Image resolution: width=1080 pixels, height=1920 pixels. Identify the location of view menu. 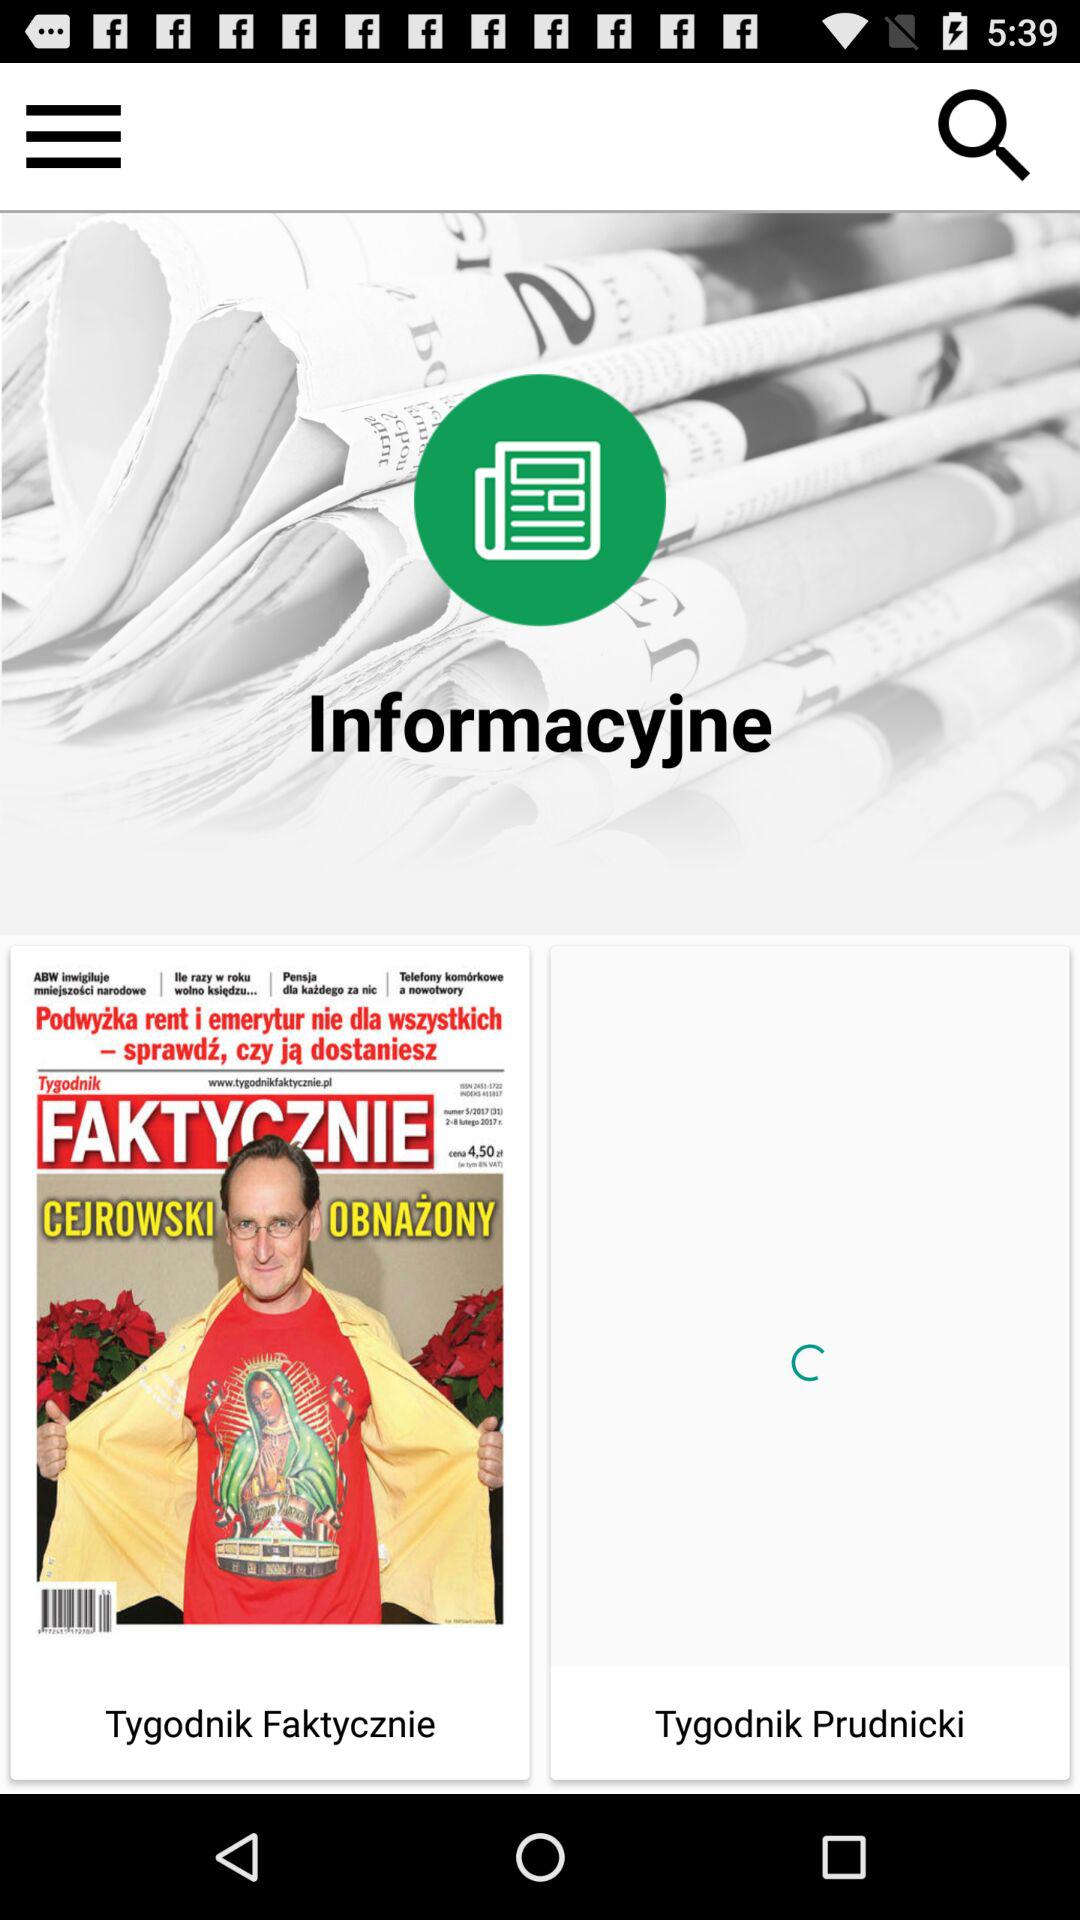
(74, 136).